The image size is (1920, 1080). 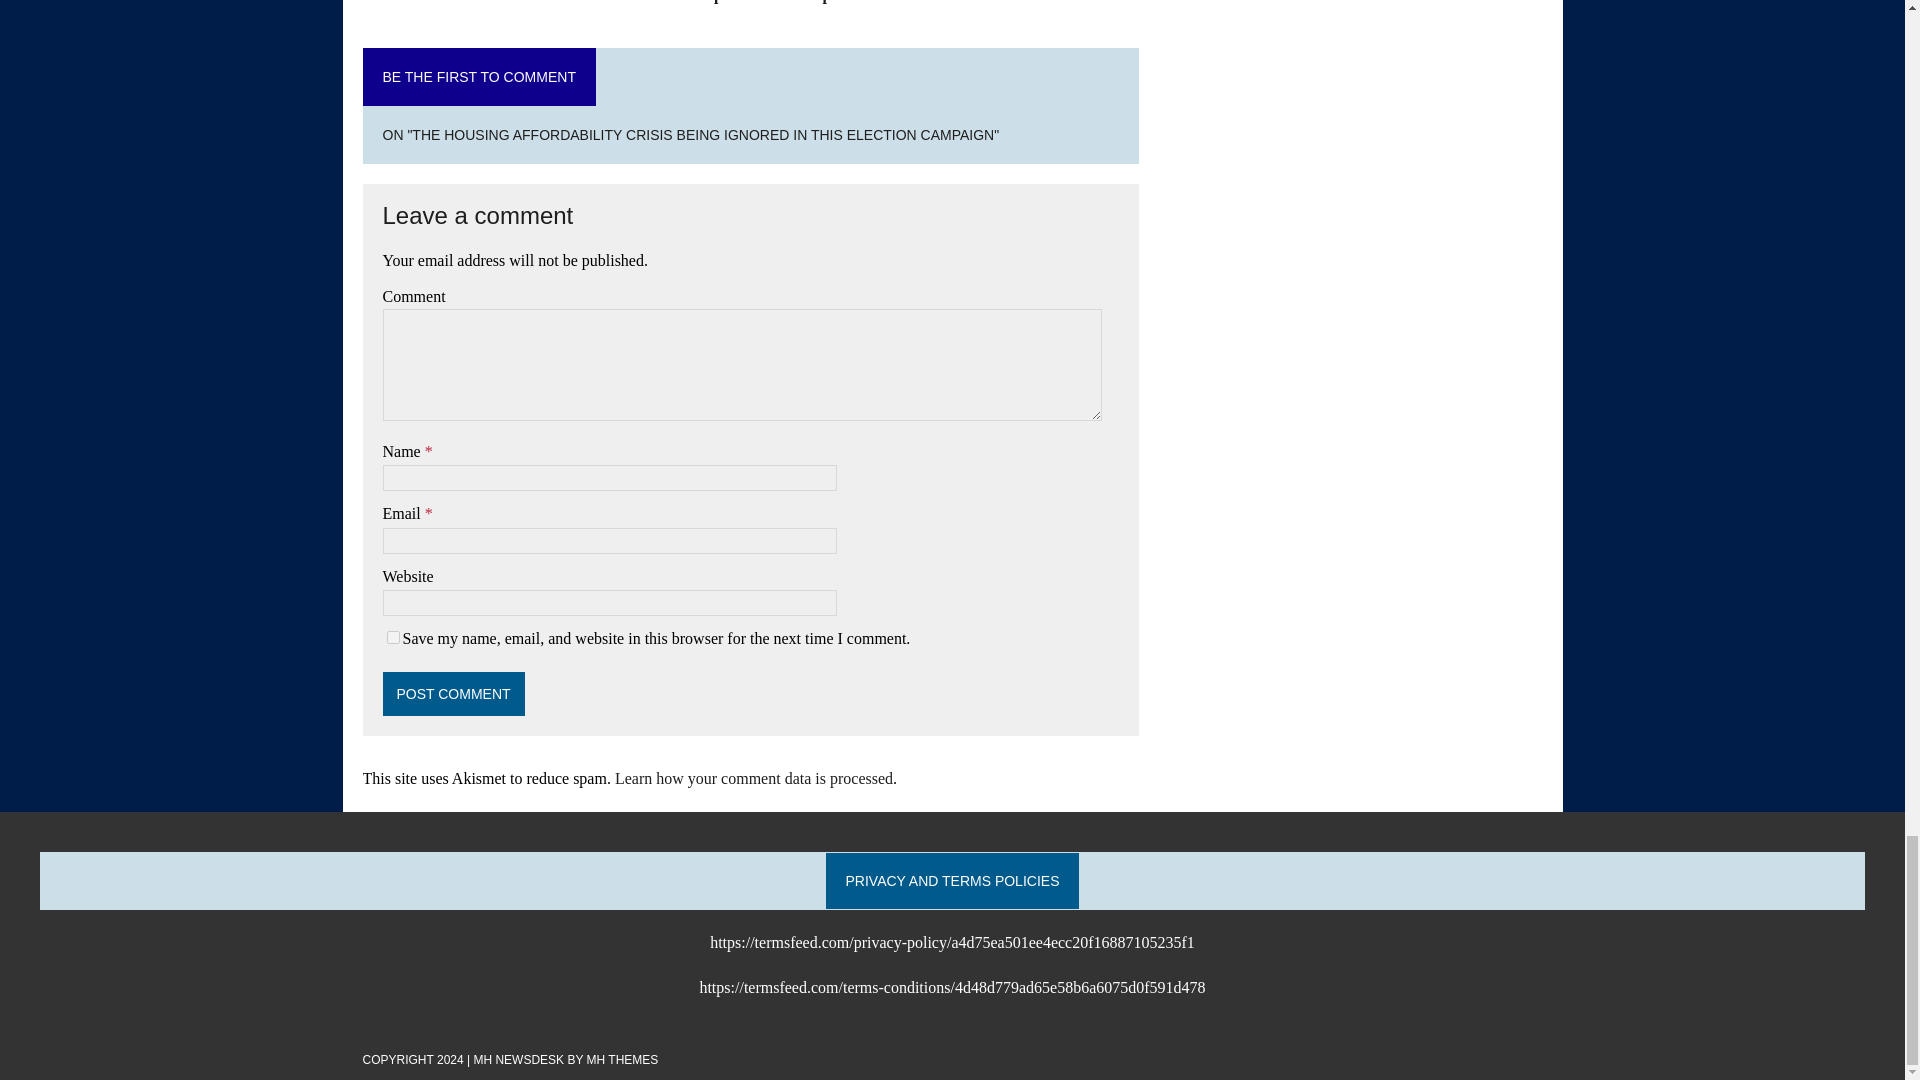 What do you see at coordinates (832, 2) in the screenshot?
I see `Next post` at bounding box center [832, 2].